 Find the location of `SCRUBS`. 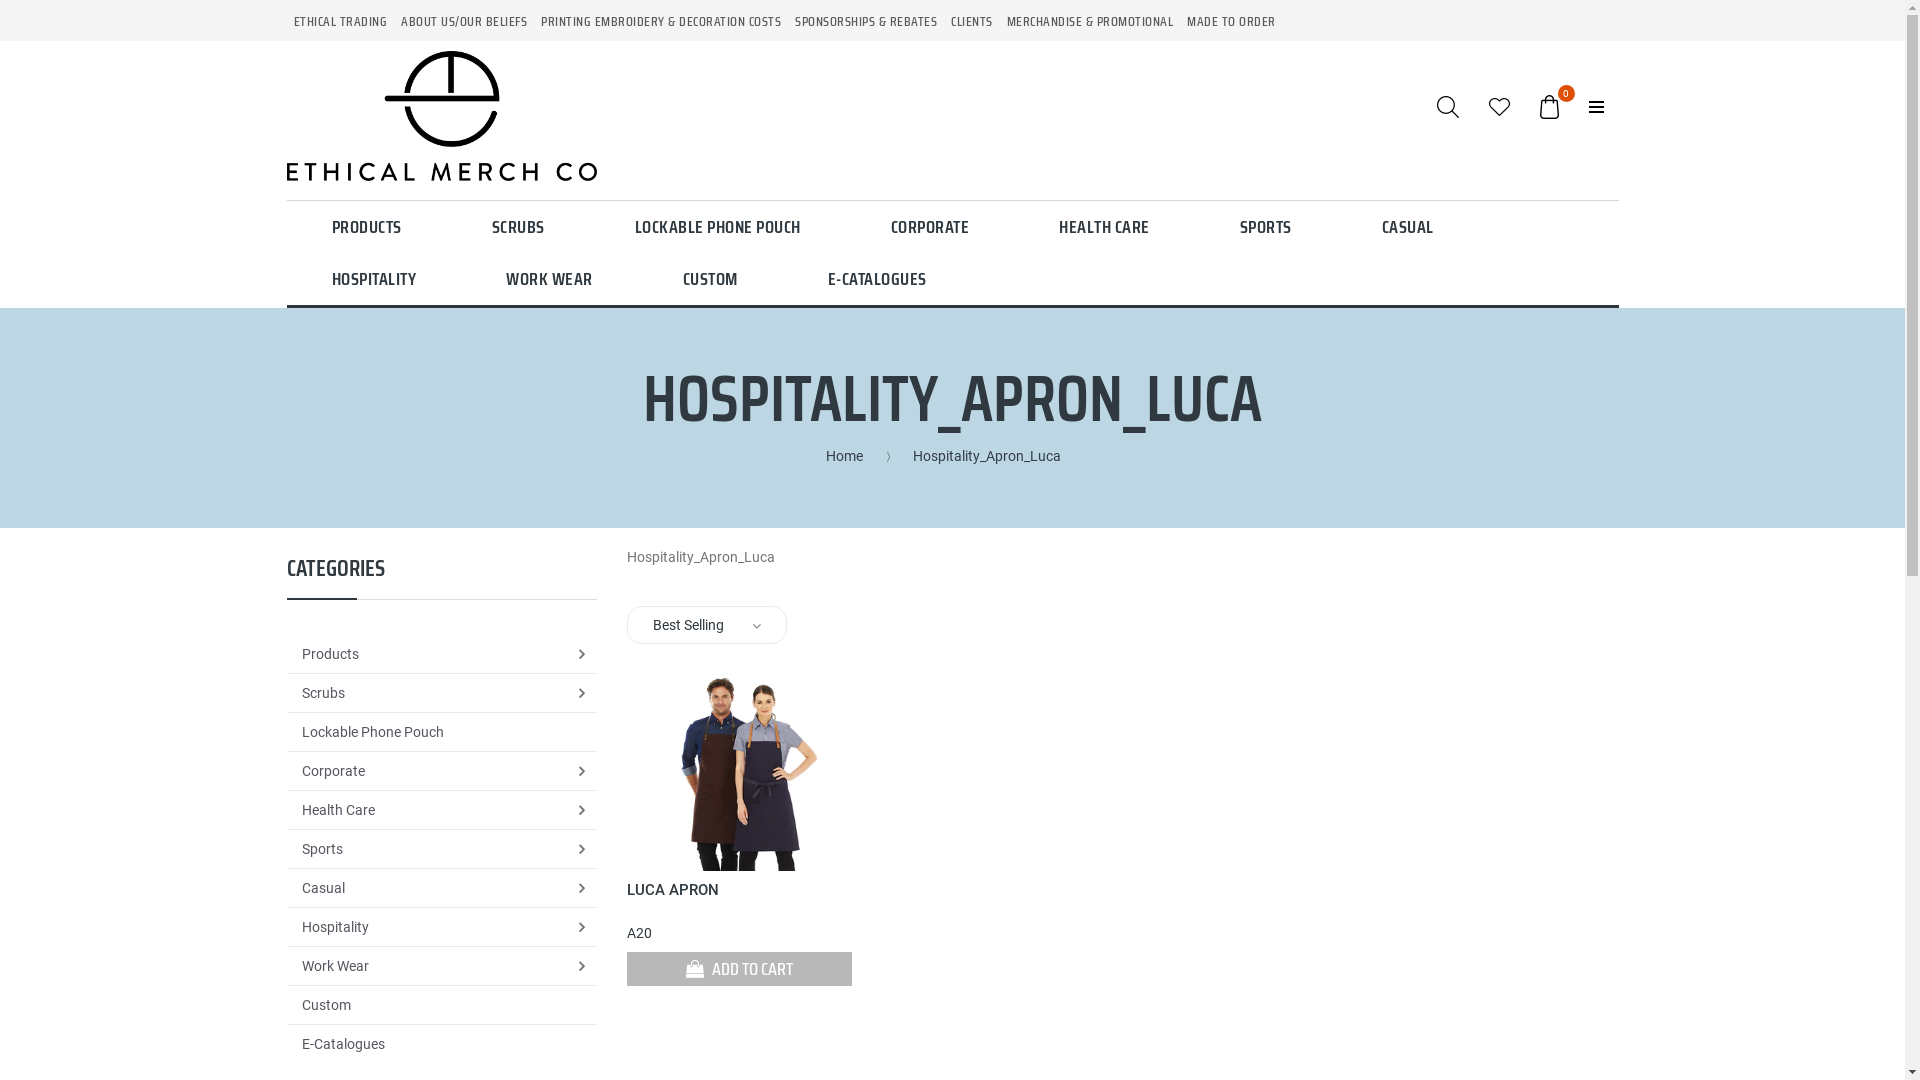

SCRUBS is located at coordinates (518, 227).